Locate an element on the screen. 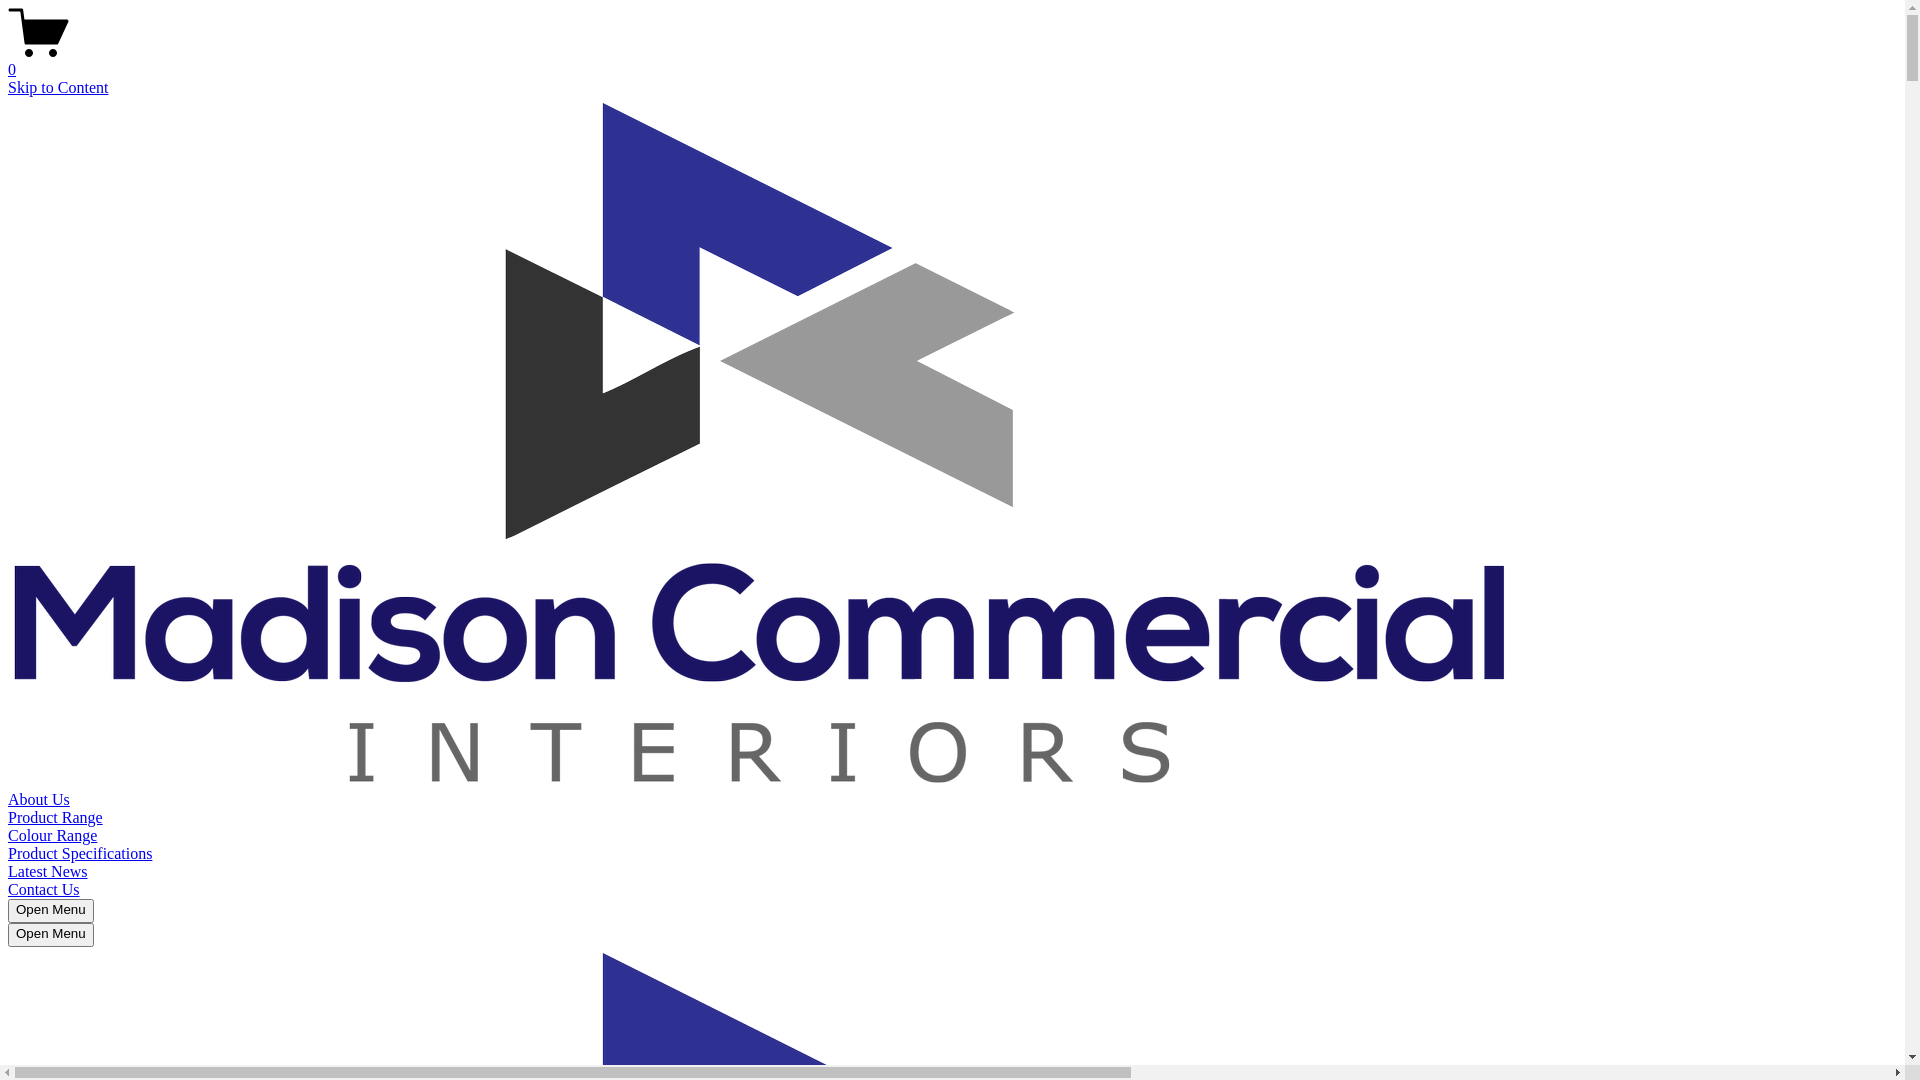 Image resolution: width=1920 pixels, height=1080 pixels. Latest News is located at coordinates (48, 872).